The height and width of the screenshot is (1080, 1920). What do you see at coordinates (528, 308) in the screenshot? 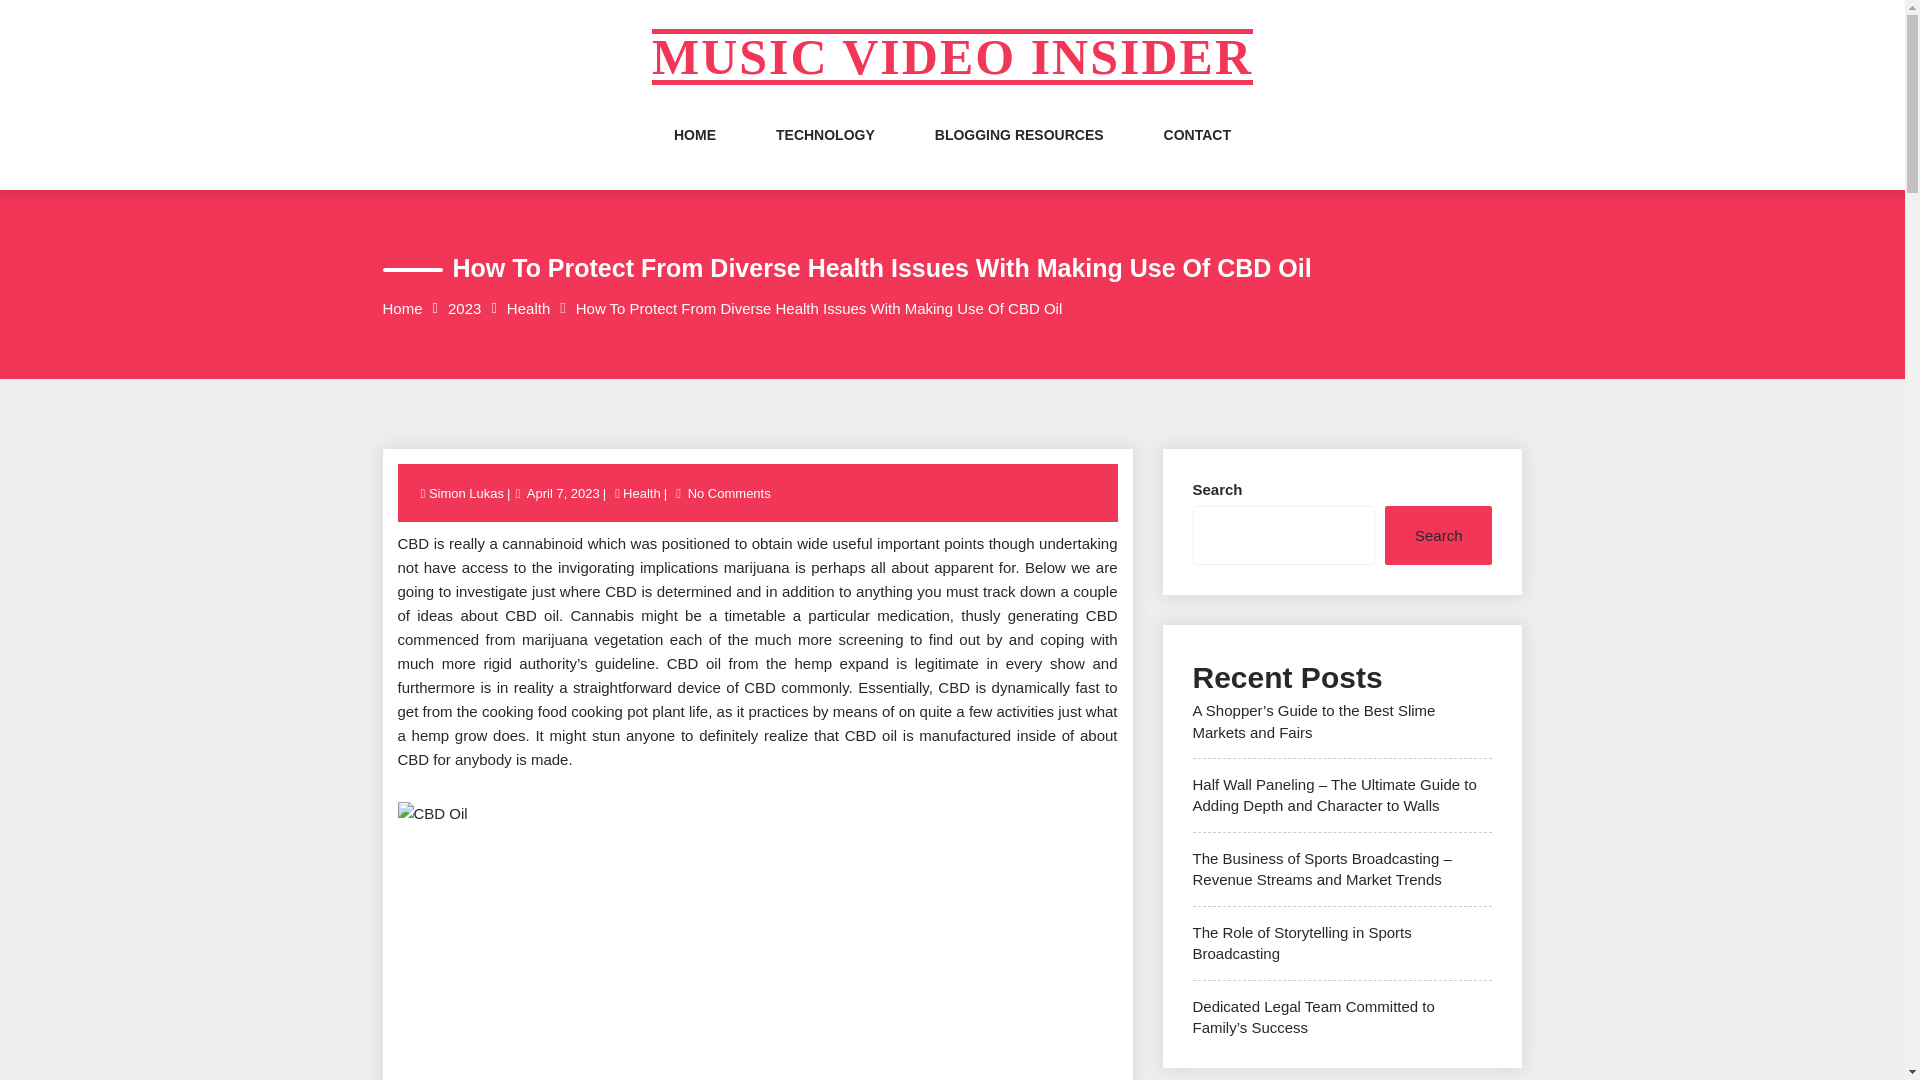
I see `Health` at bounding box center [528, 308].